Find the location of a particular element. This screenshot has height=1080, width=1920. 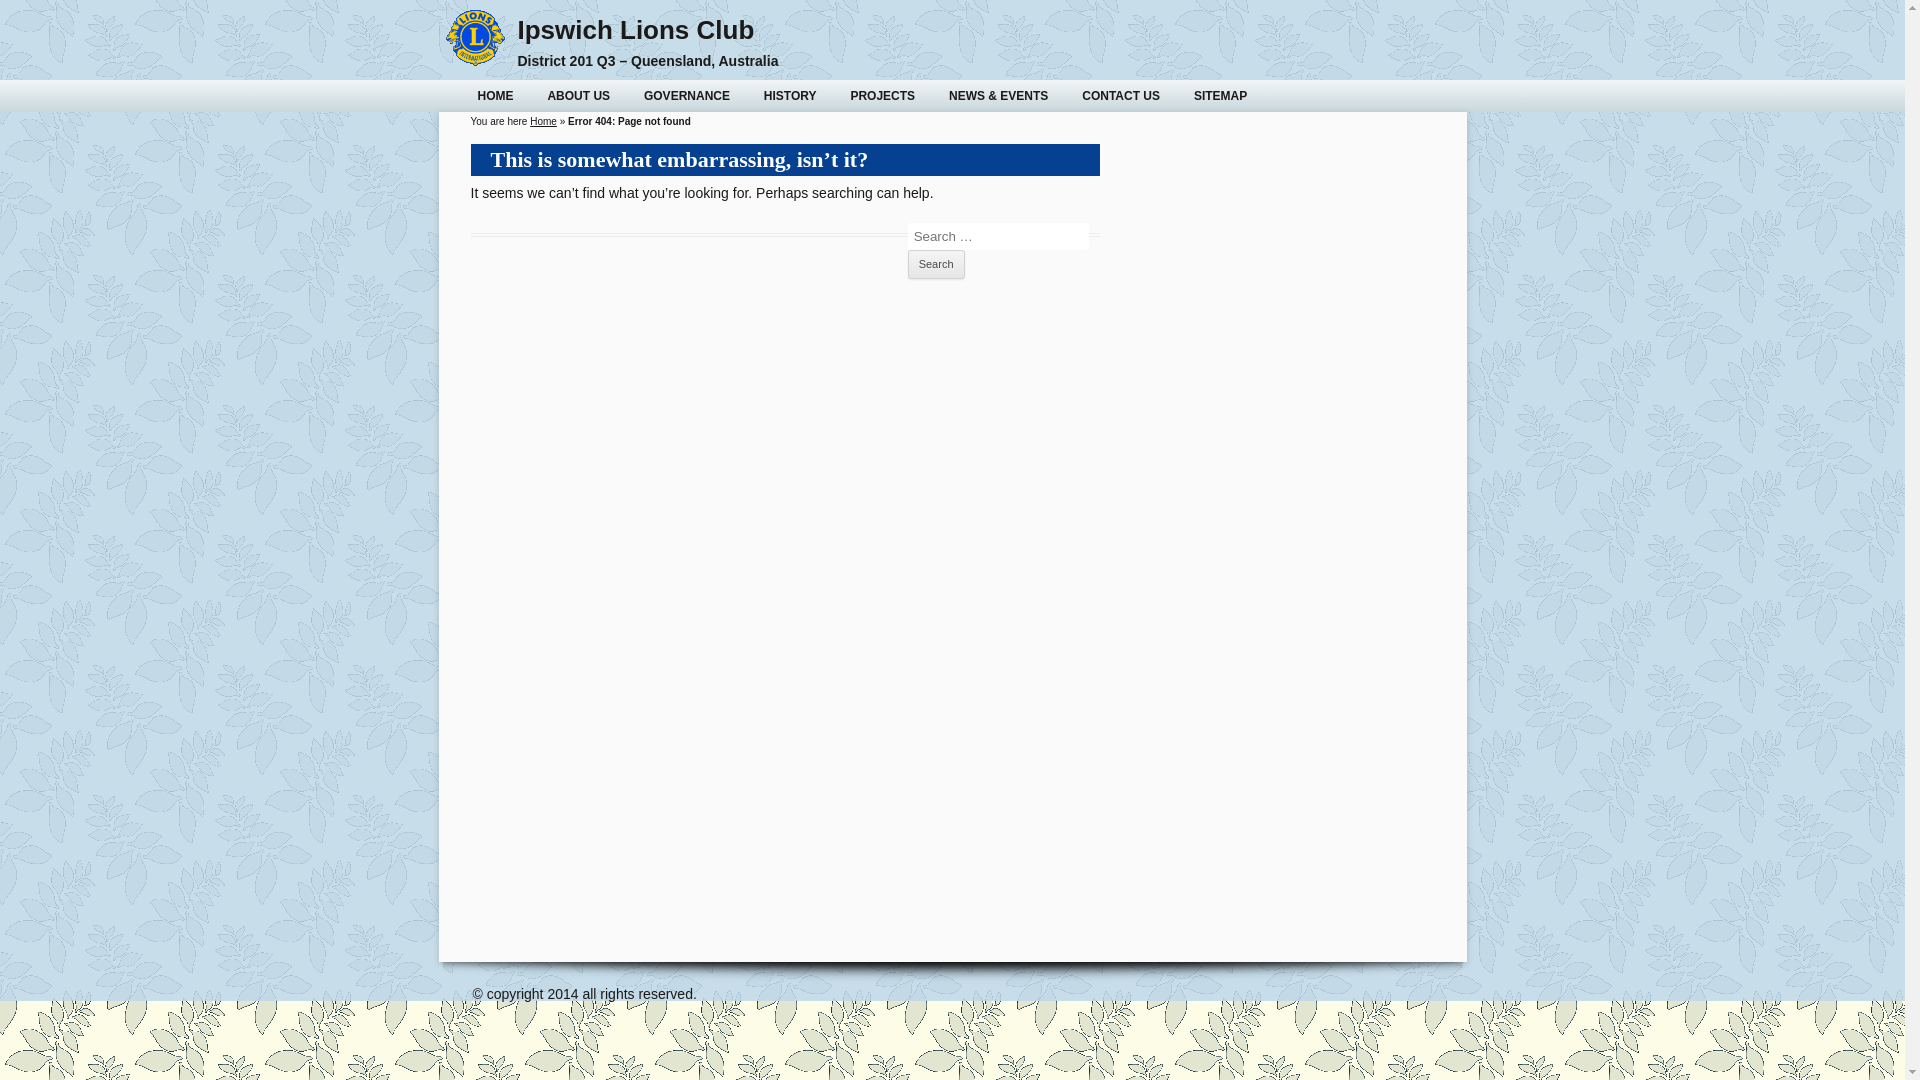

GOVERNANCE is located at coordinates (687, 96).